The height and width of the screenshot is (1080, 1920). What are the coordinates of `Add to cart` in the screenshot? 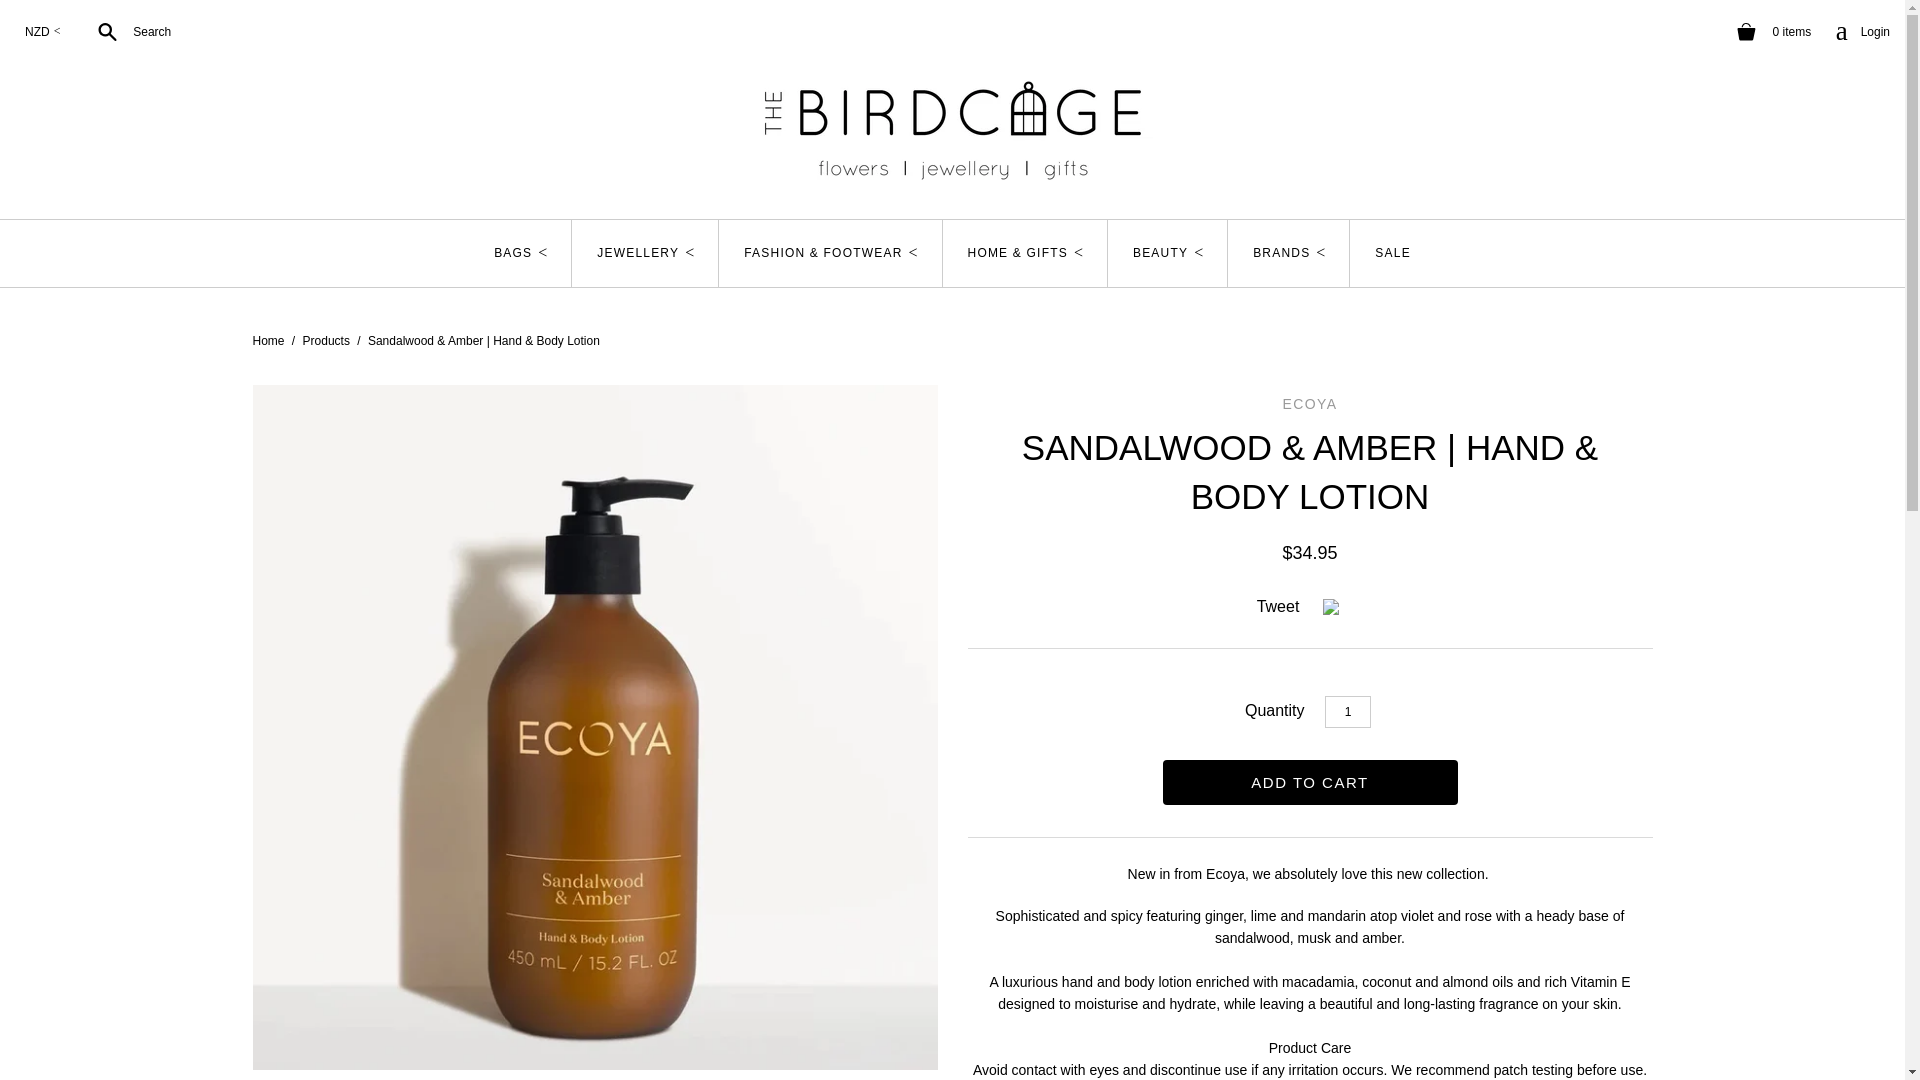 It's located at (1309, 782).